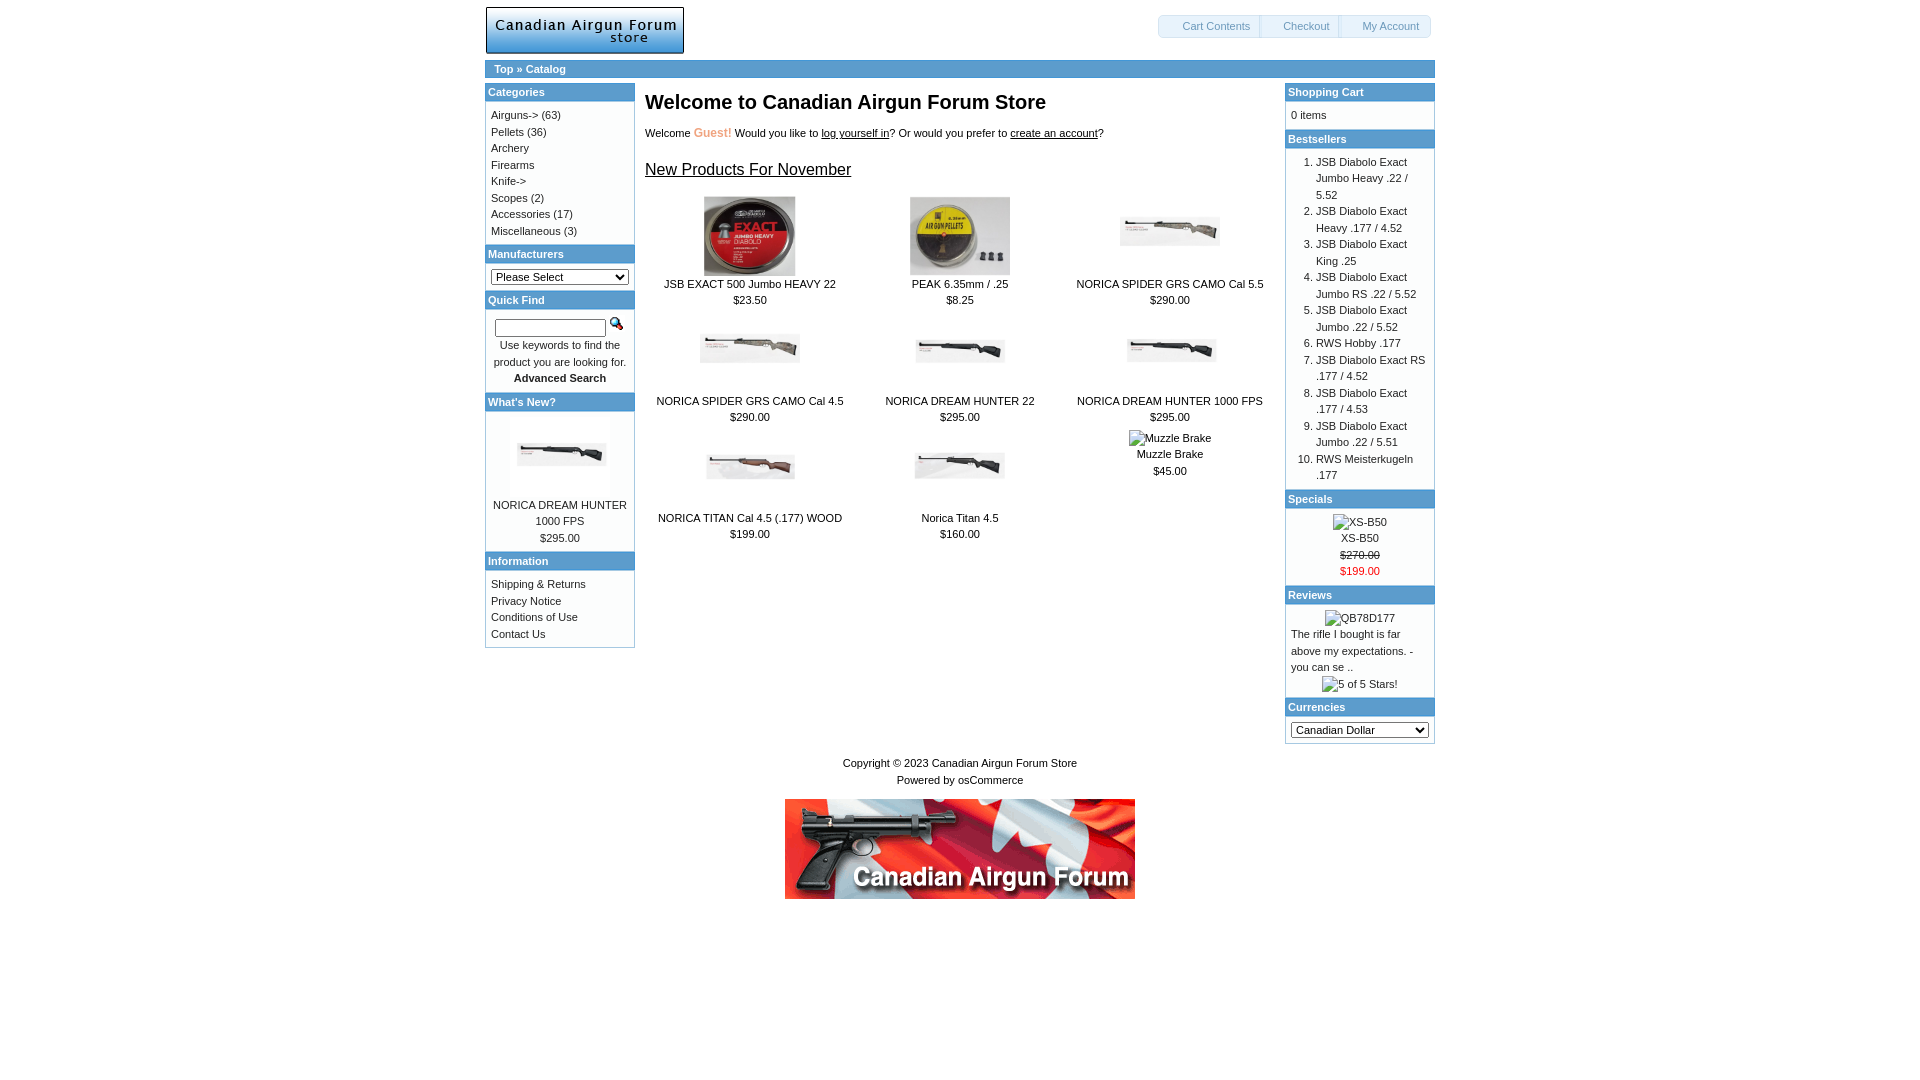  Describe the element at coordinates (1362, 252) in the screenshot. I see `JSB Diabolo Exact King .25` at that location.